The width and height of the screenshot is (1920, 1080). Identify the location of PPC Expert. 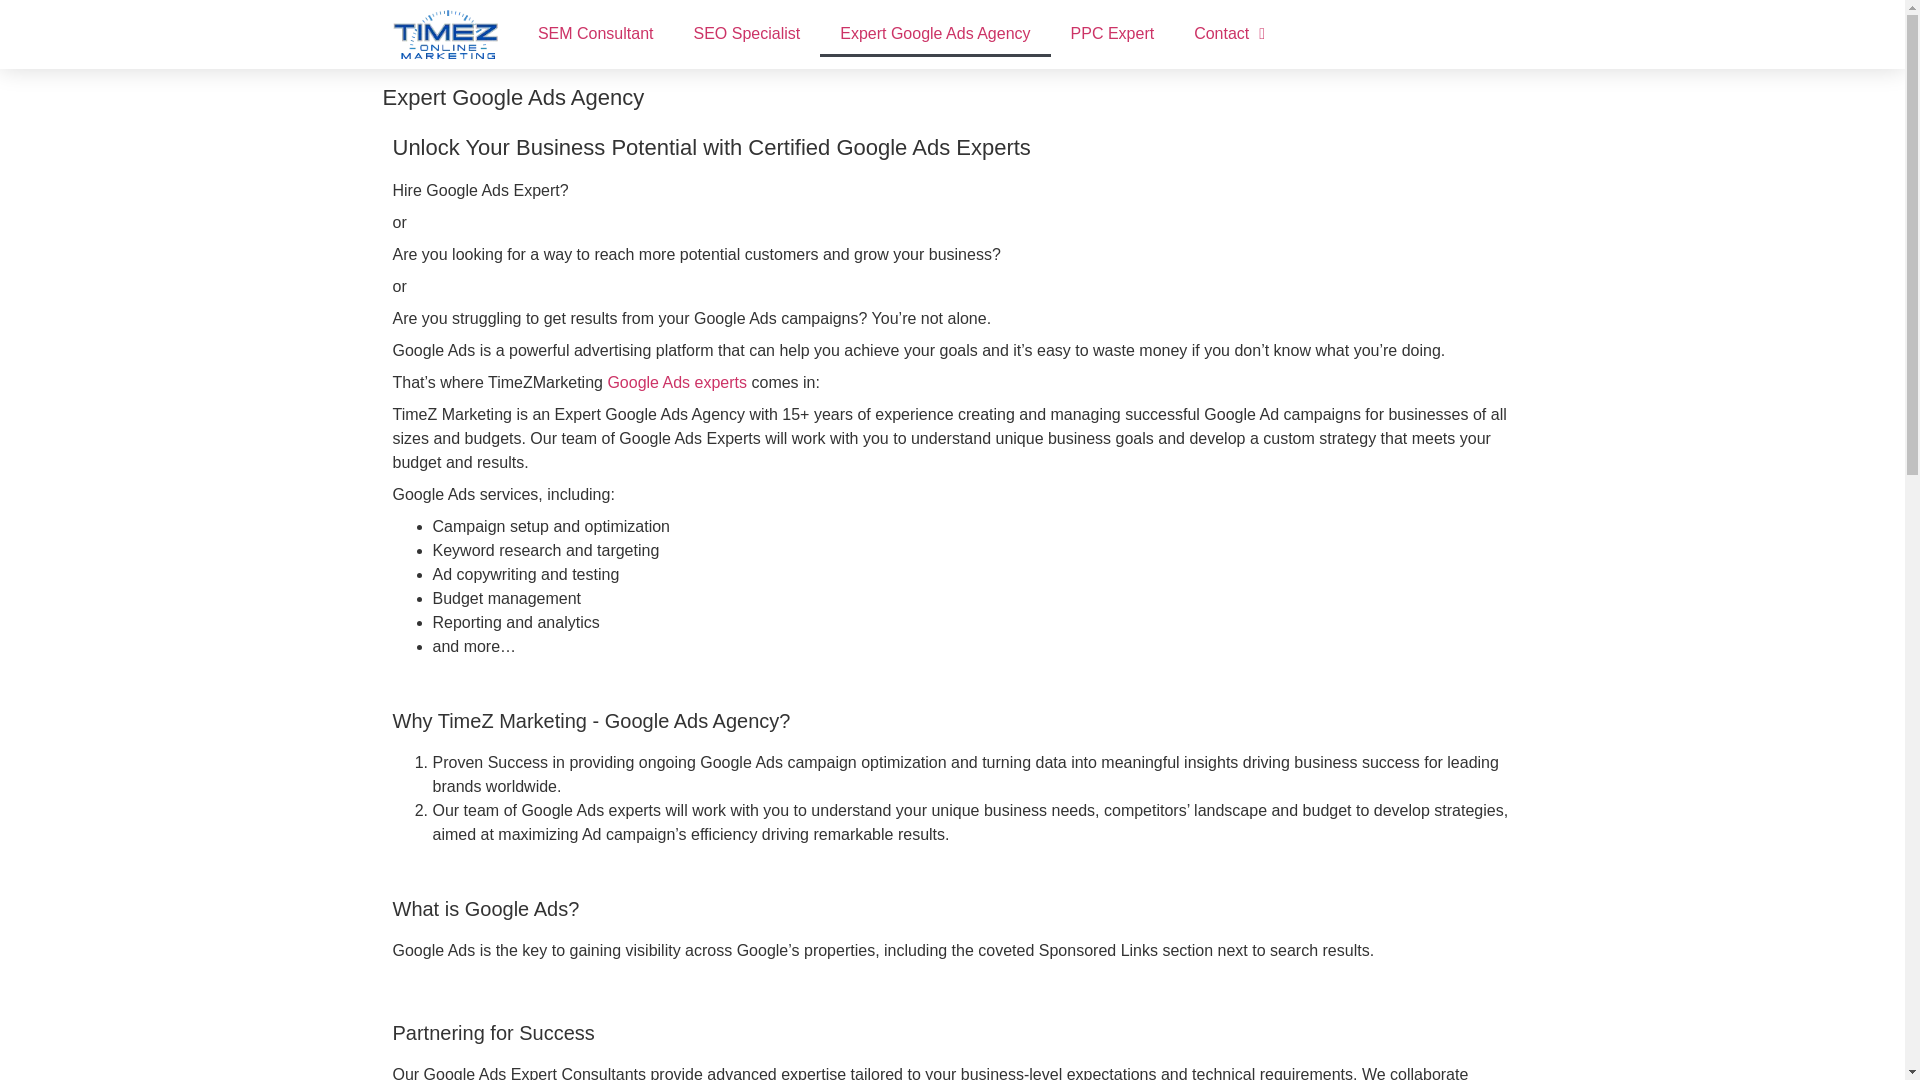
(1112, 34).